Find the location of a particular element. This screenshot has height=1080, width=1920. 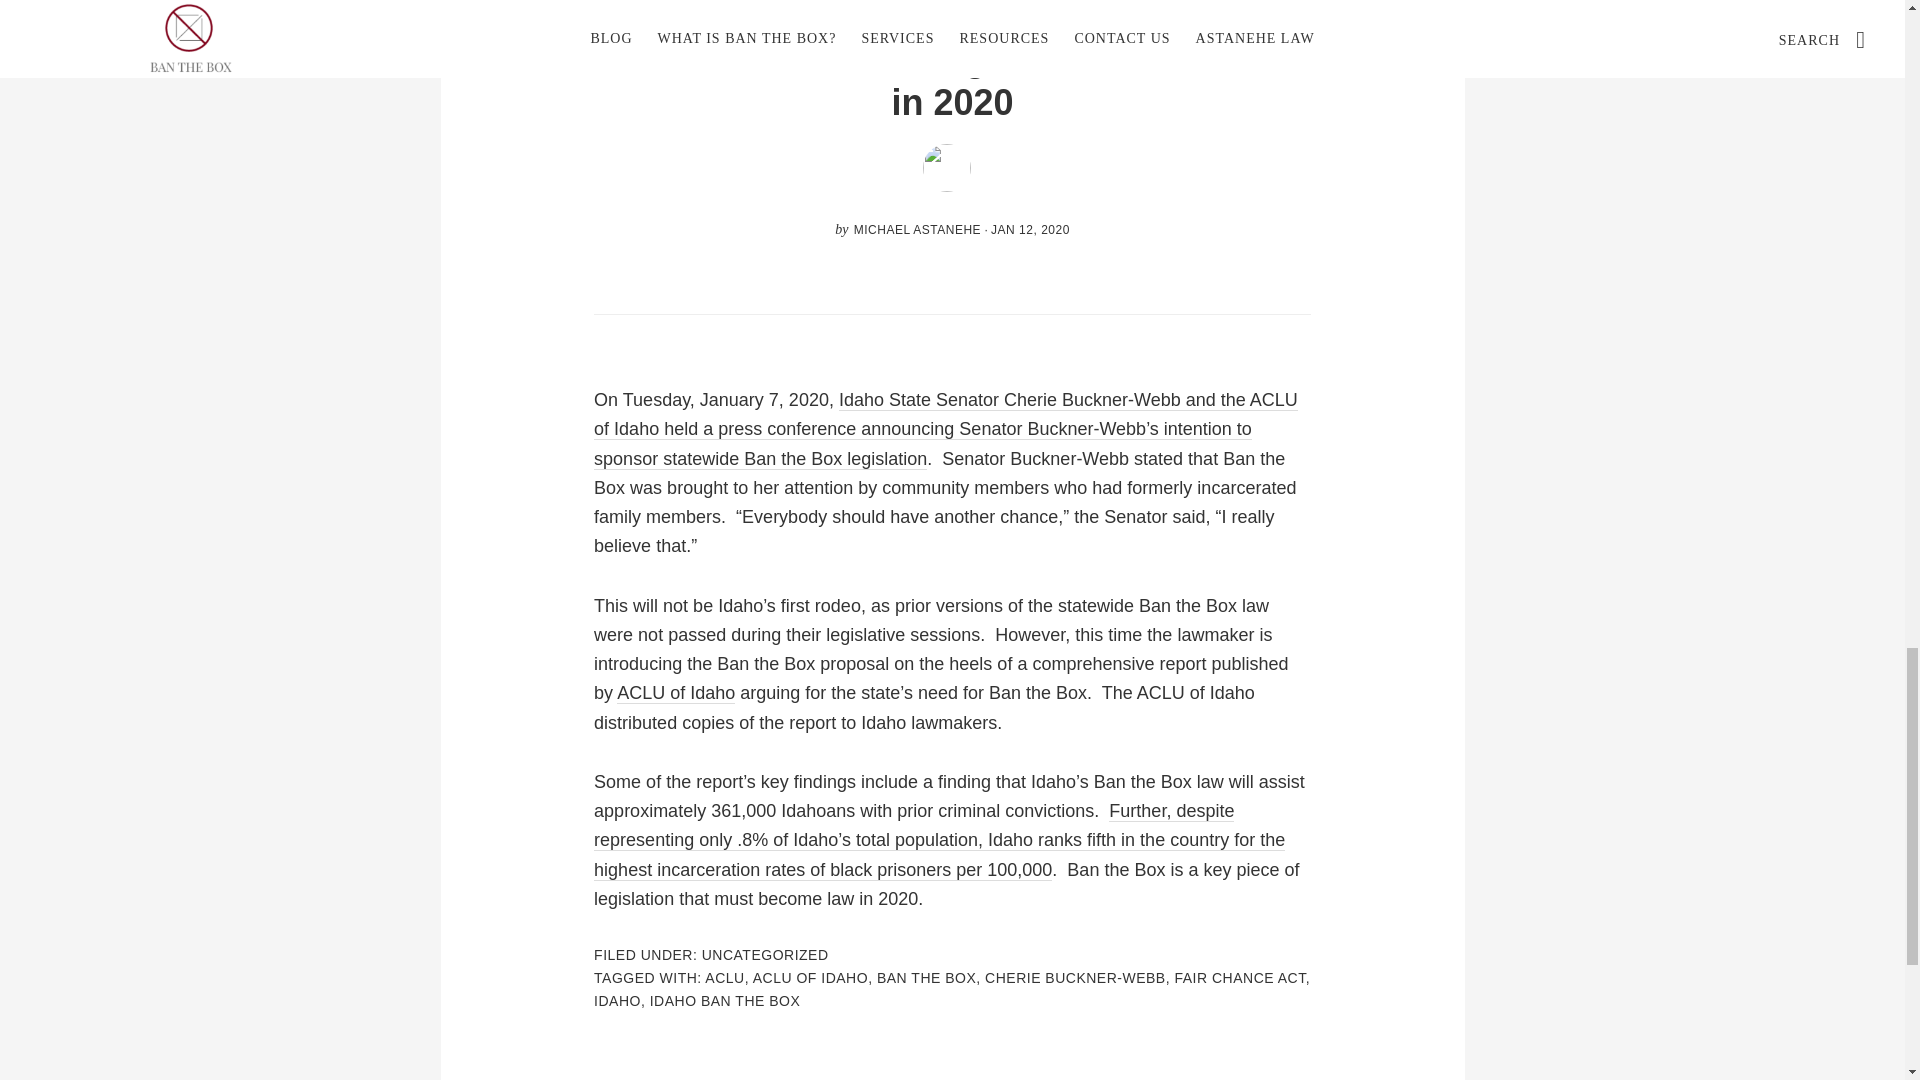

UNCATEGORIZED is located at coordinates (766, 955).